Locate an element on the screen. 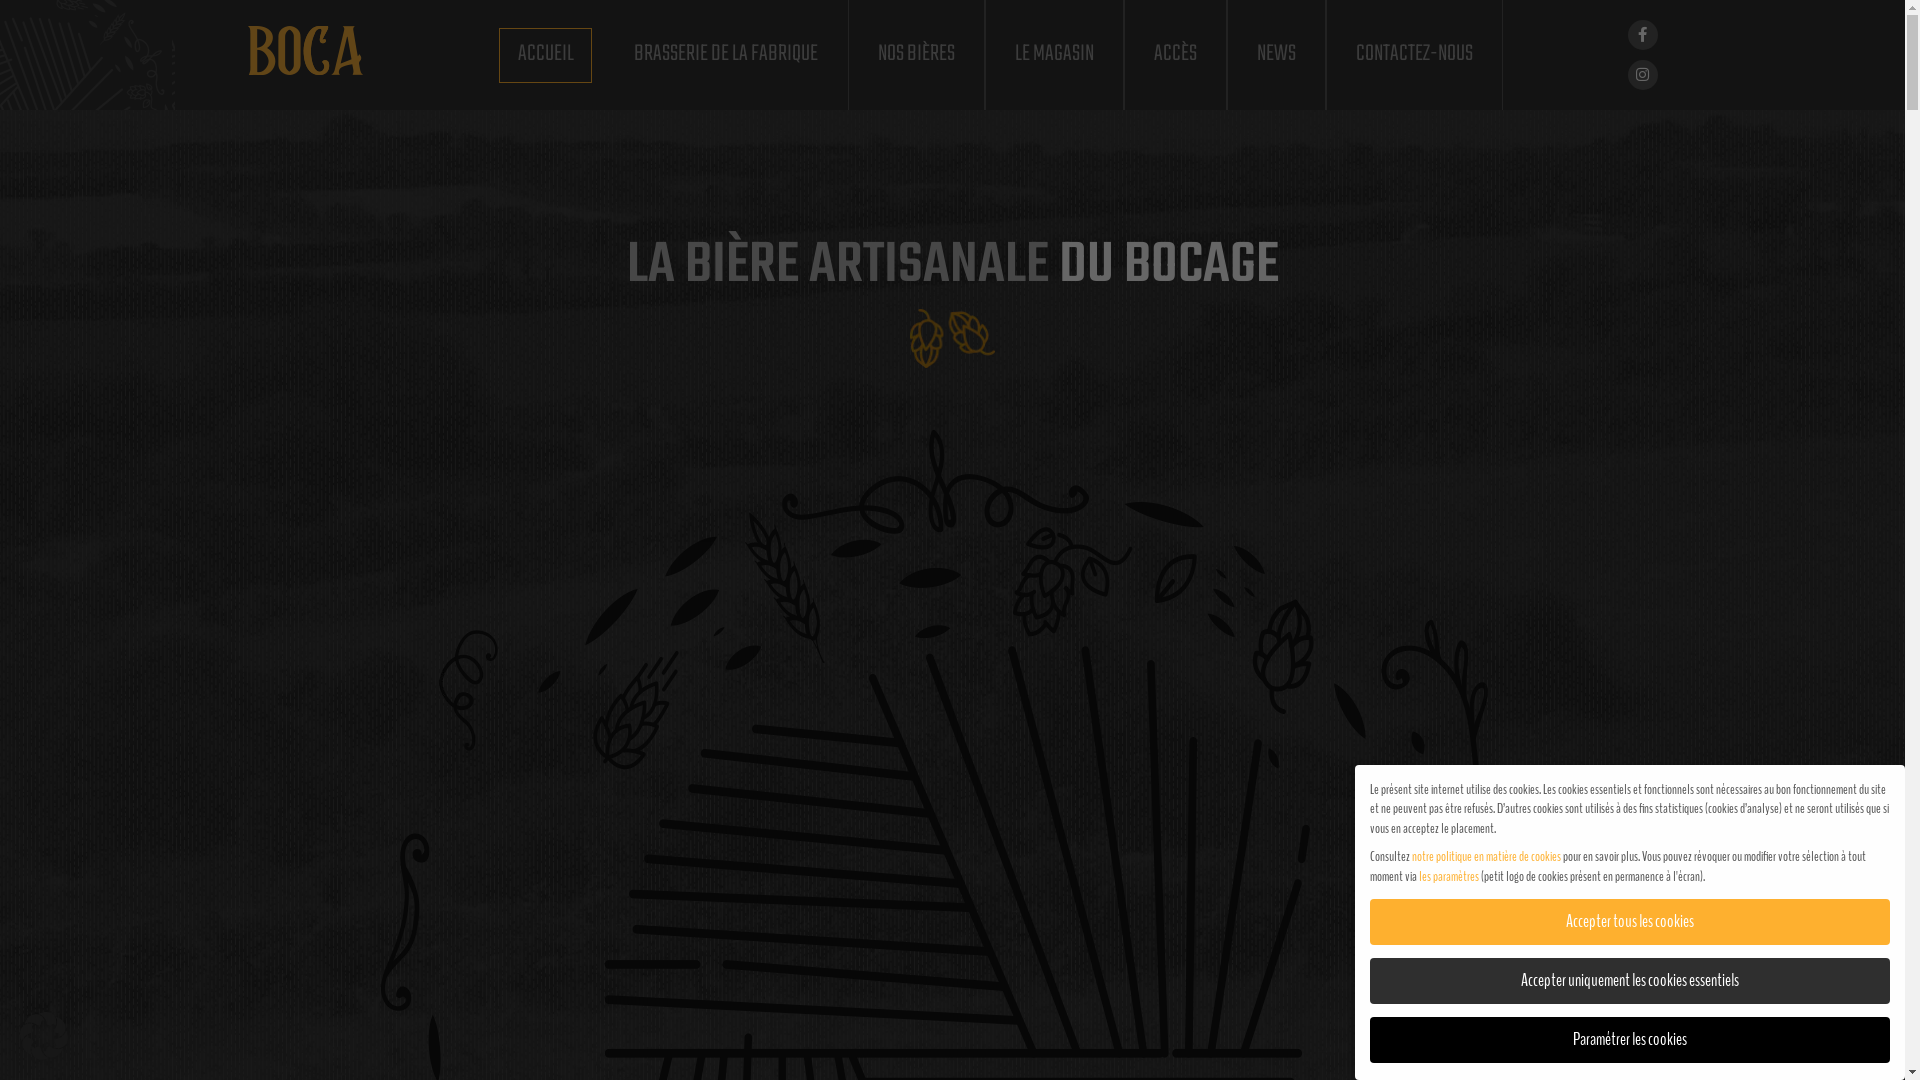  NEWS is located at coordinates (1276, 55).